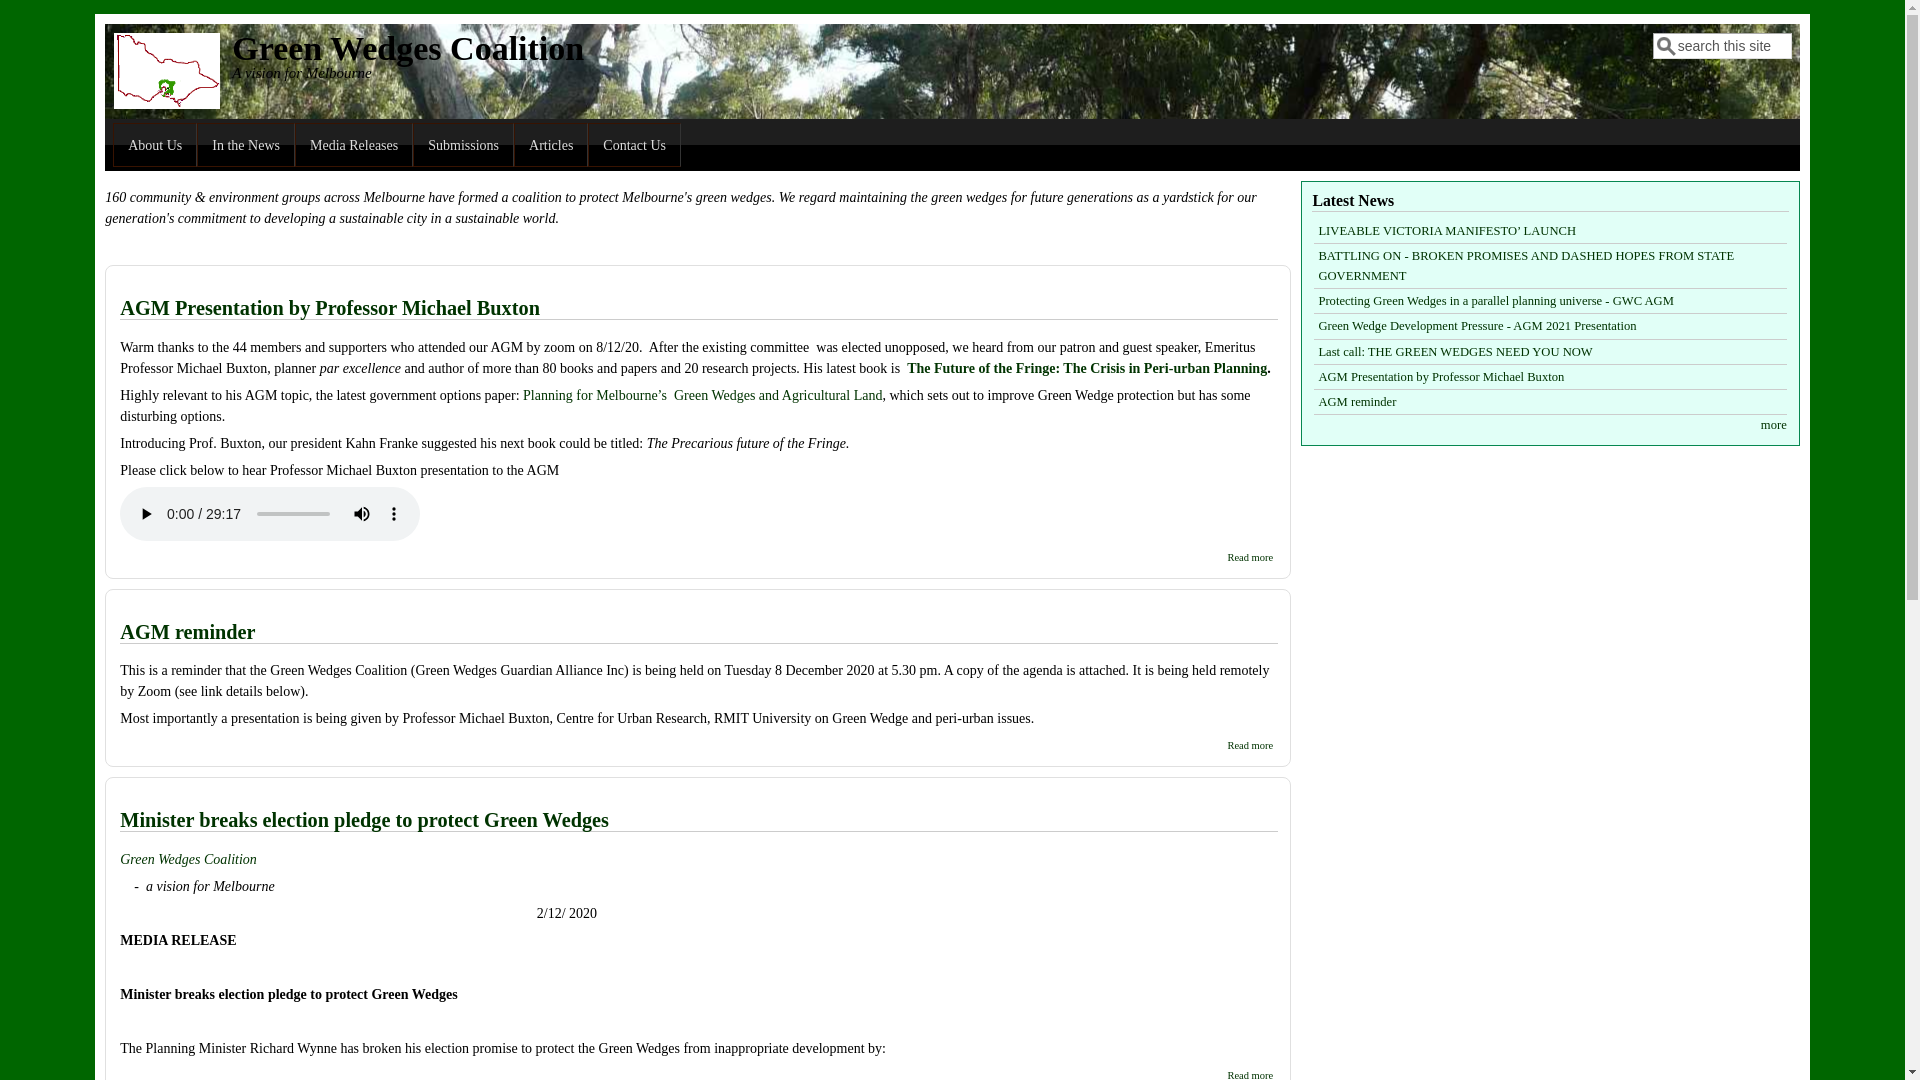 This screenshot has width=1920, height=1080. I want to click on The Future of the Fringe: The Crisis in Peri-urban Planning, so click(1087, 368).